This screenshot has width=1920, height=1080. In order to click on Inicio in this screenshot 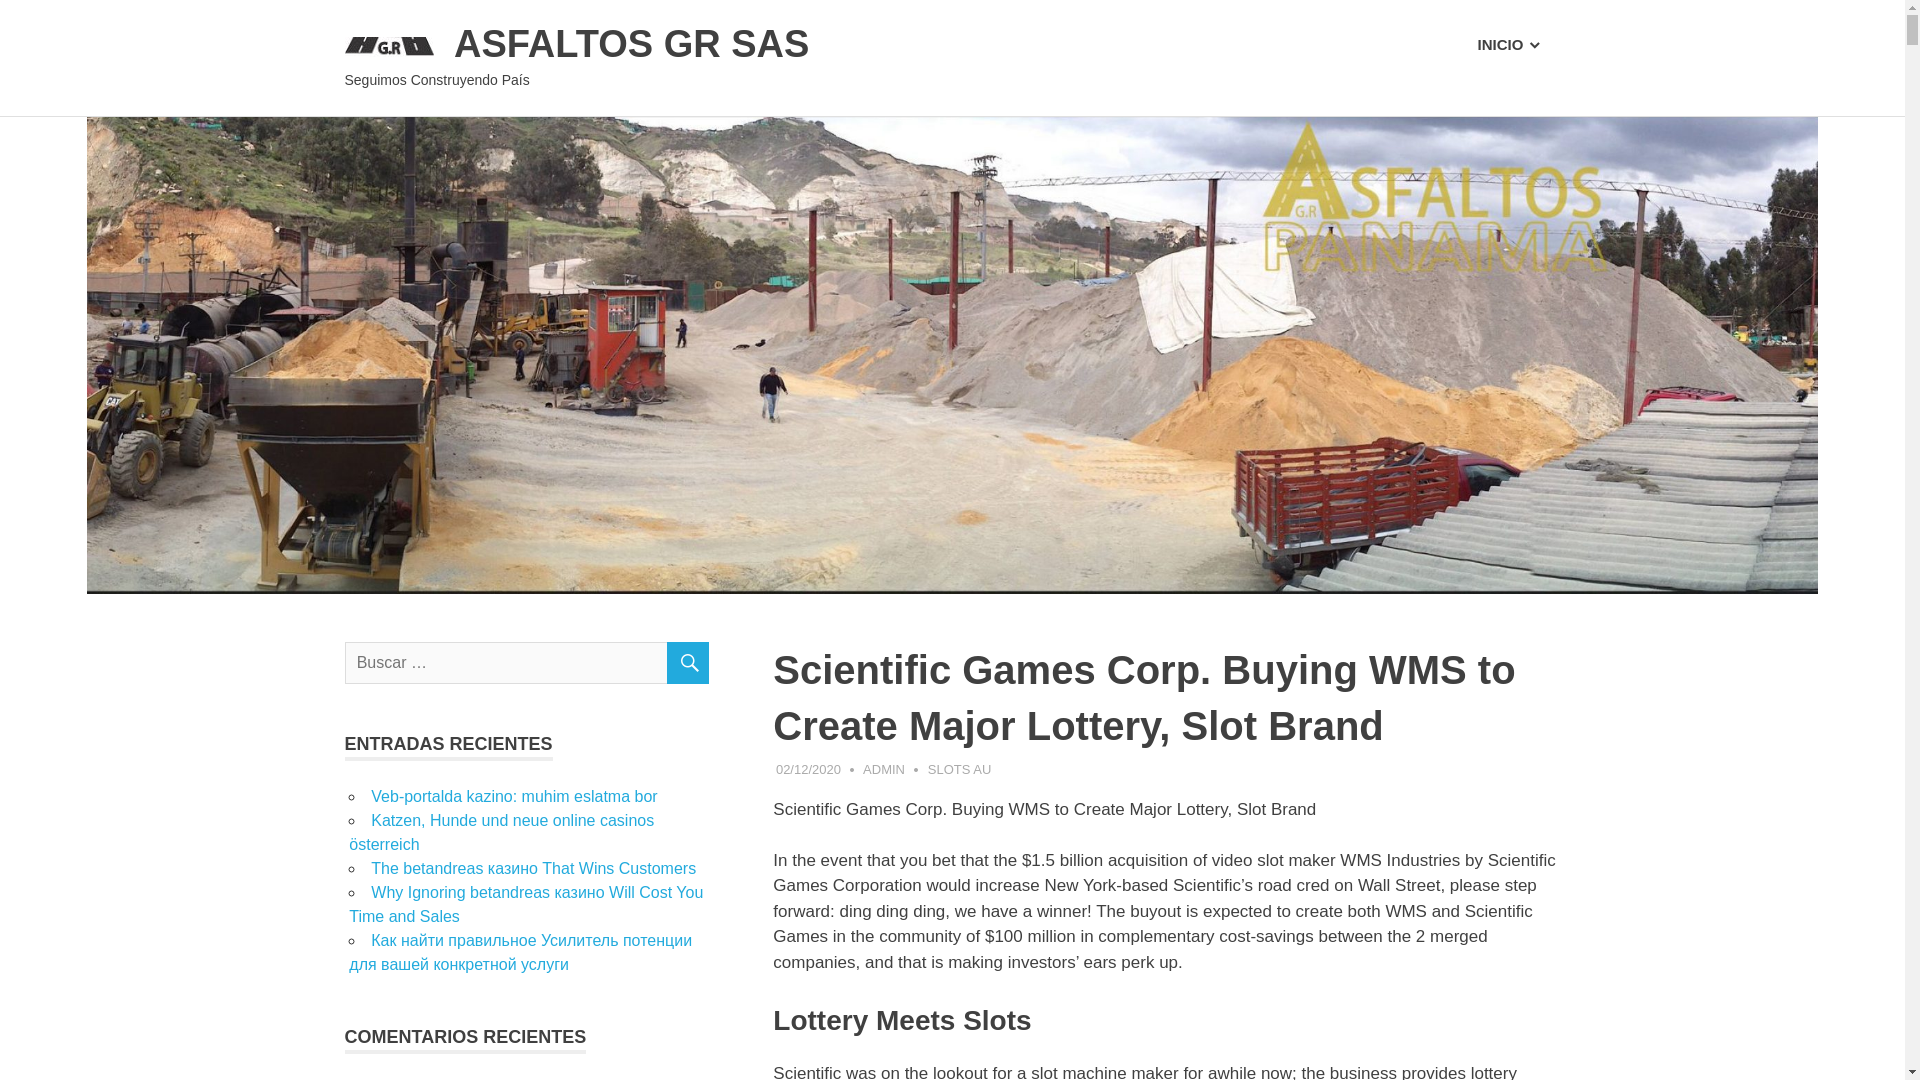, I will do `click(1509, 45)`.